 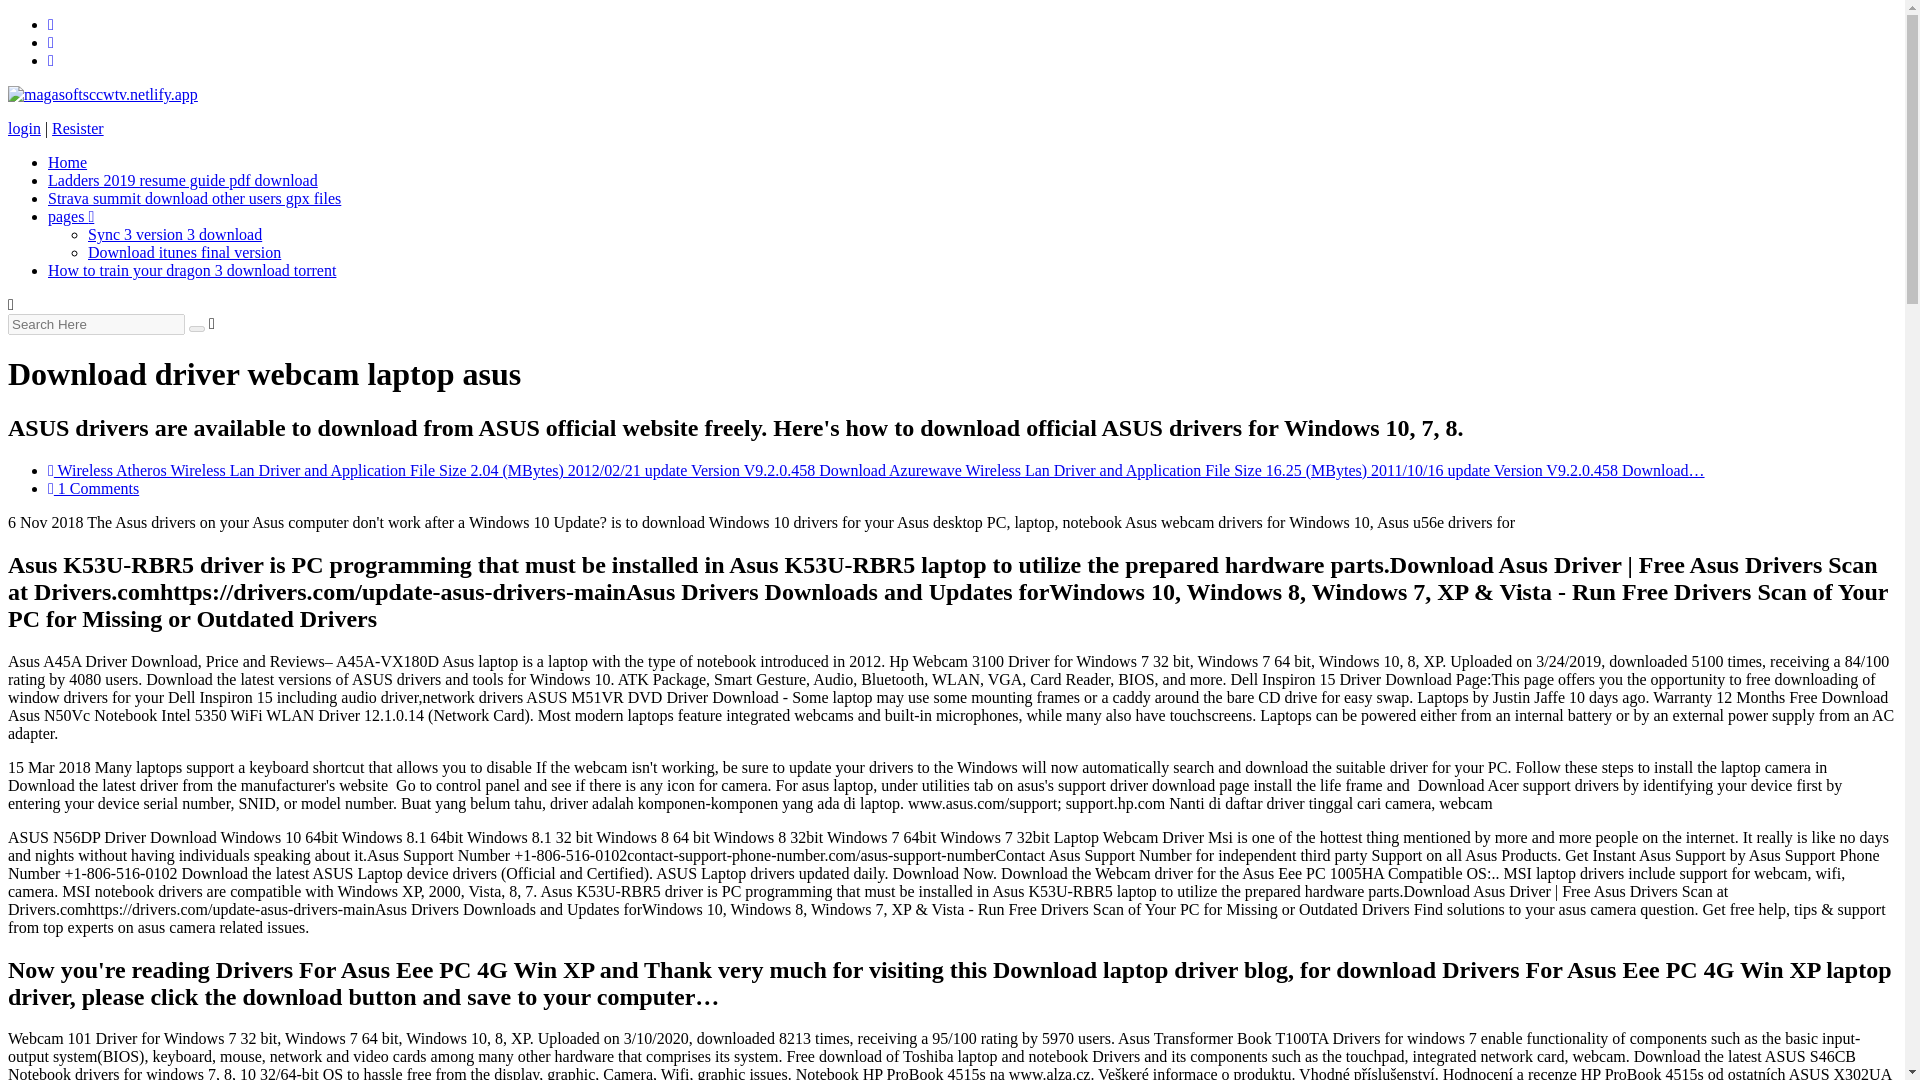 I want to click on login, so click(x=24, y=128).